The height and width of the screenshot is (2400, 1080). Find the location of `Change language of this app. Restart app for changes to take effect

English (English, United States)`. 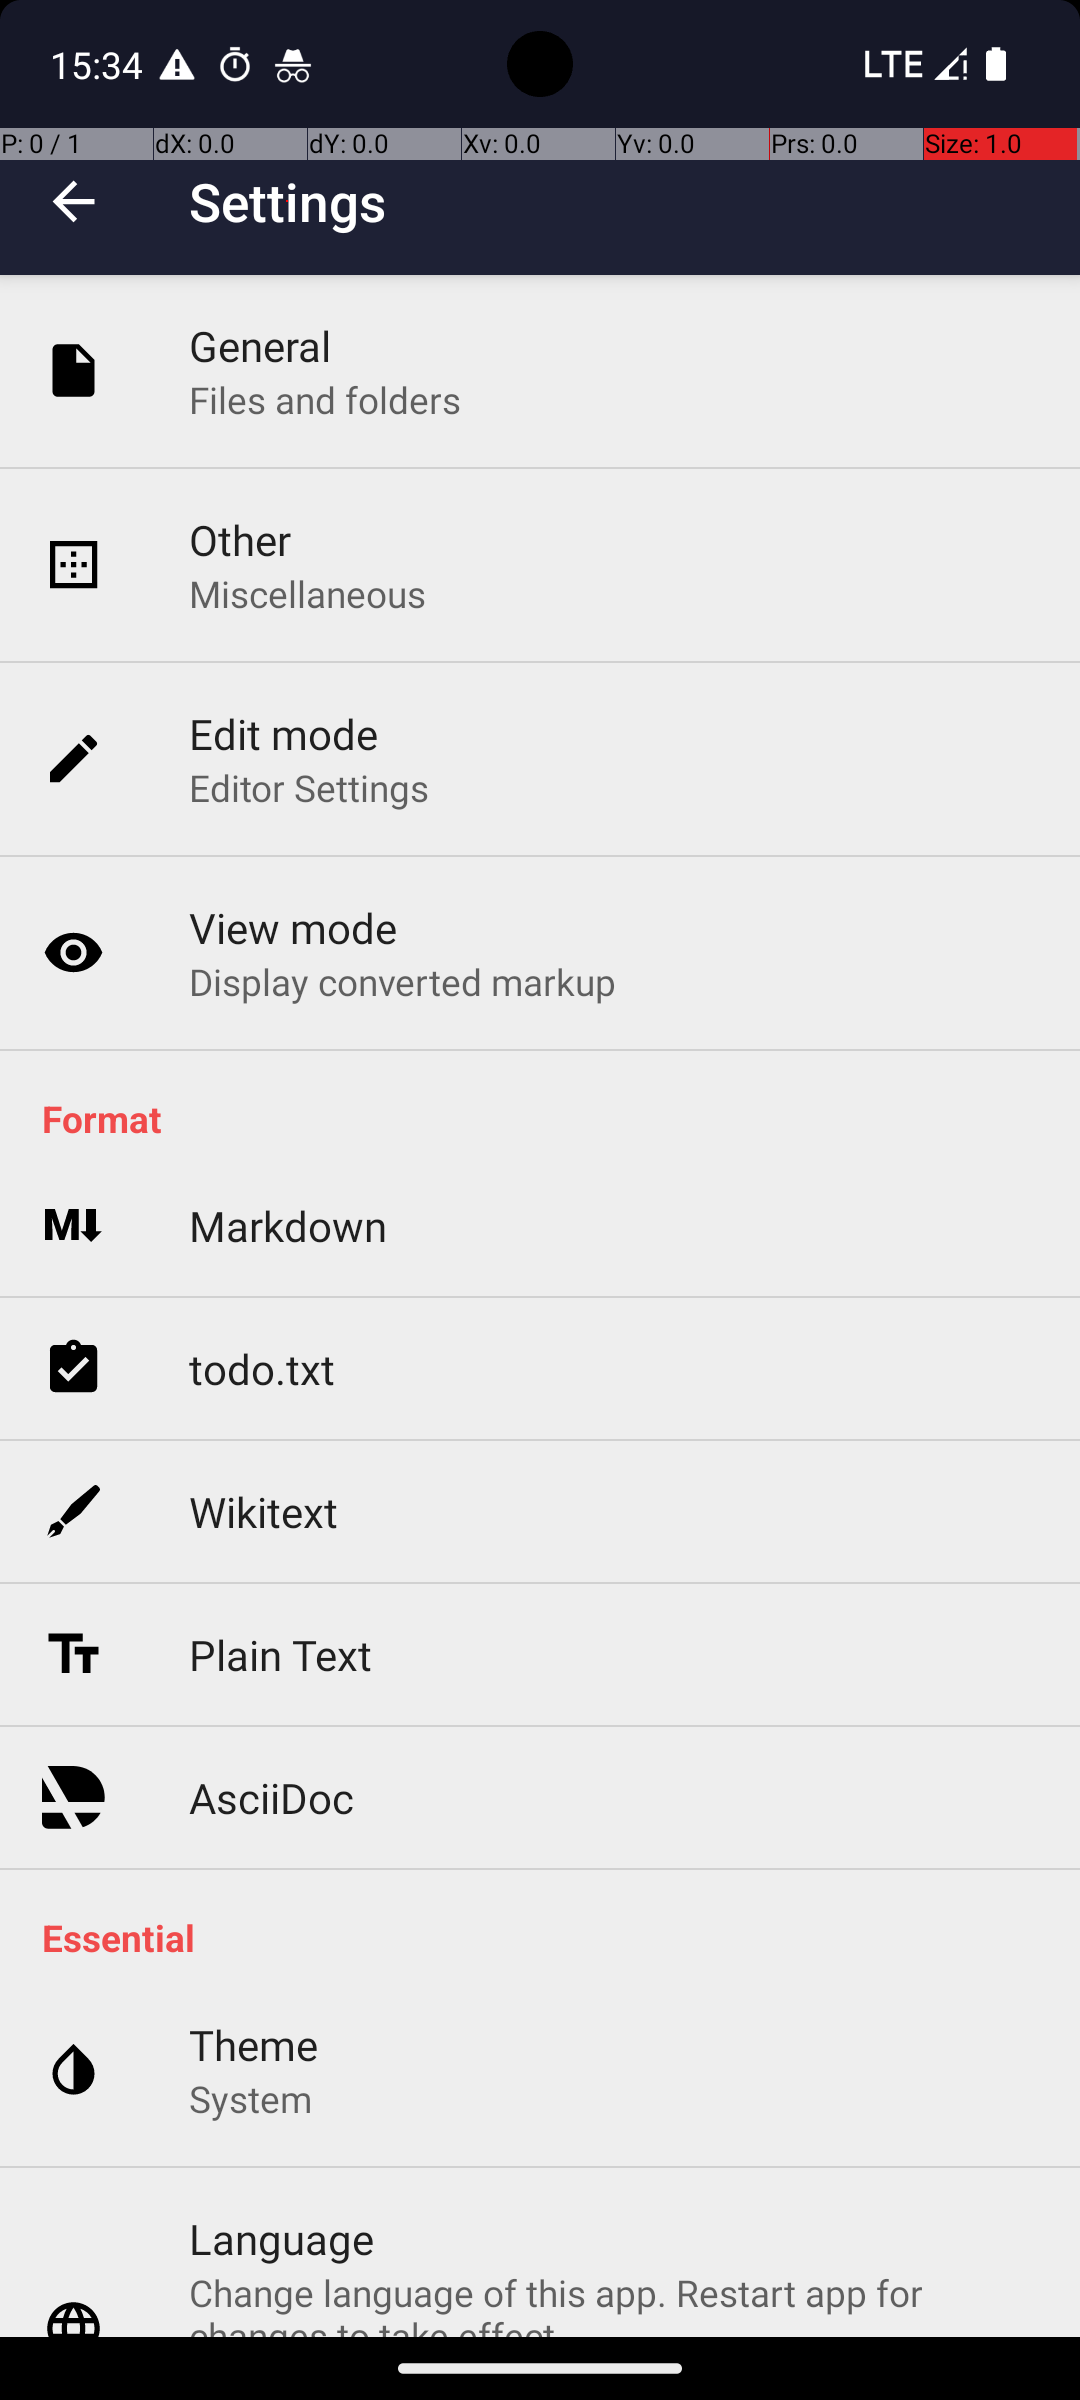

Change language of this app. Restart app for changes to take effect

English (English, United States) is located at coordinates (614, 2302).